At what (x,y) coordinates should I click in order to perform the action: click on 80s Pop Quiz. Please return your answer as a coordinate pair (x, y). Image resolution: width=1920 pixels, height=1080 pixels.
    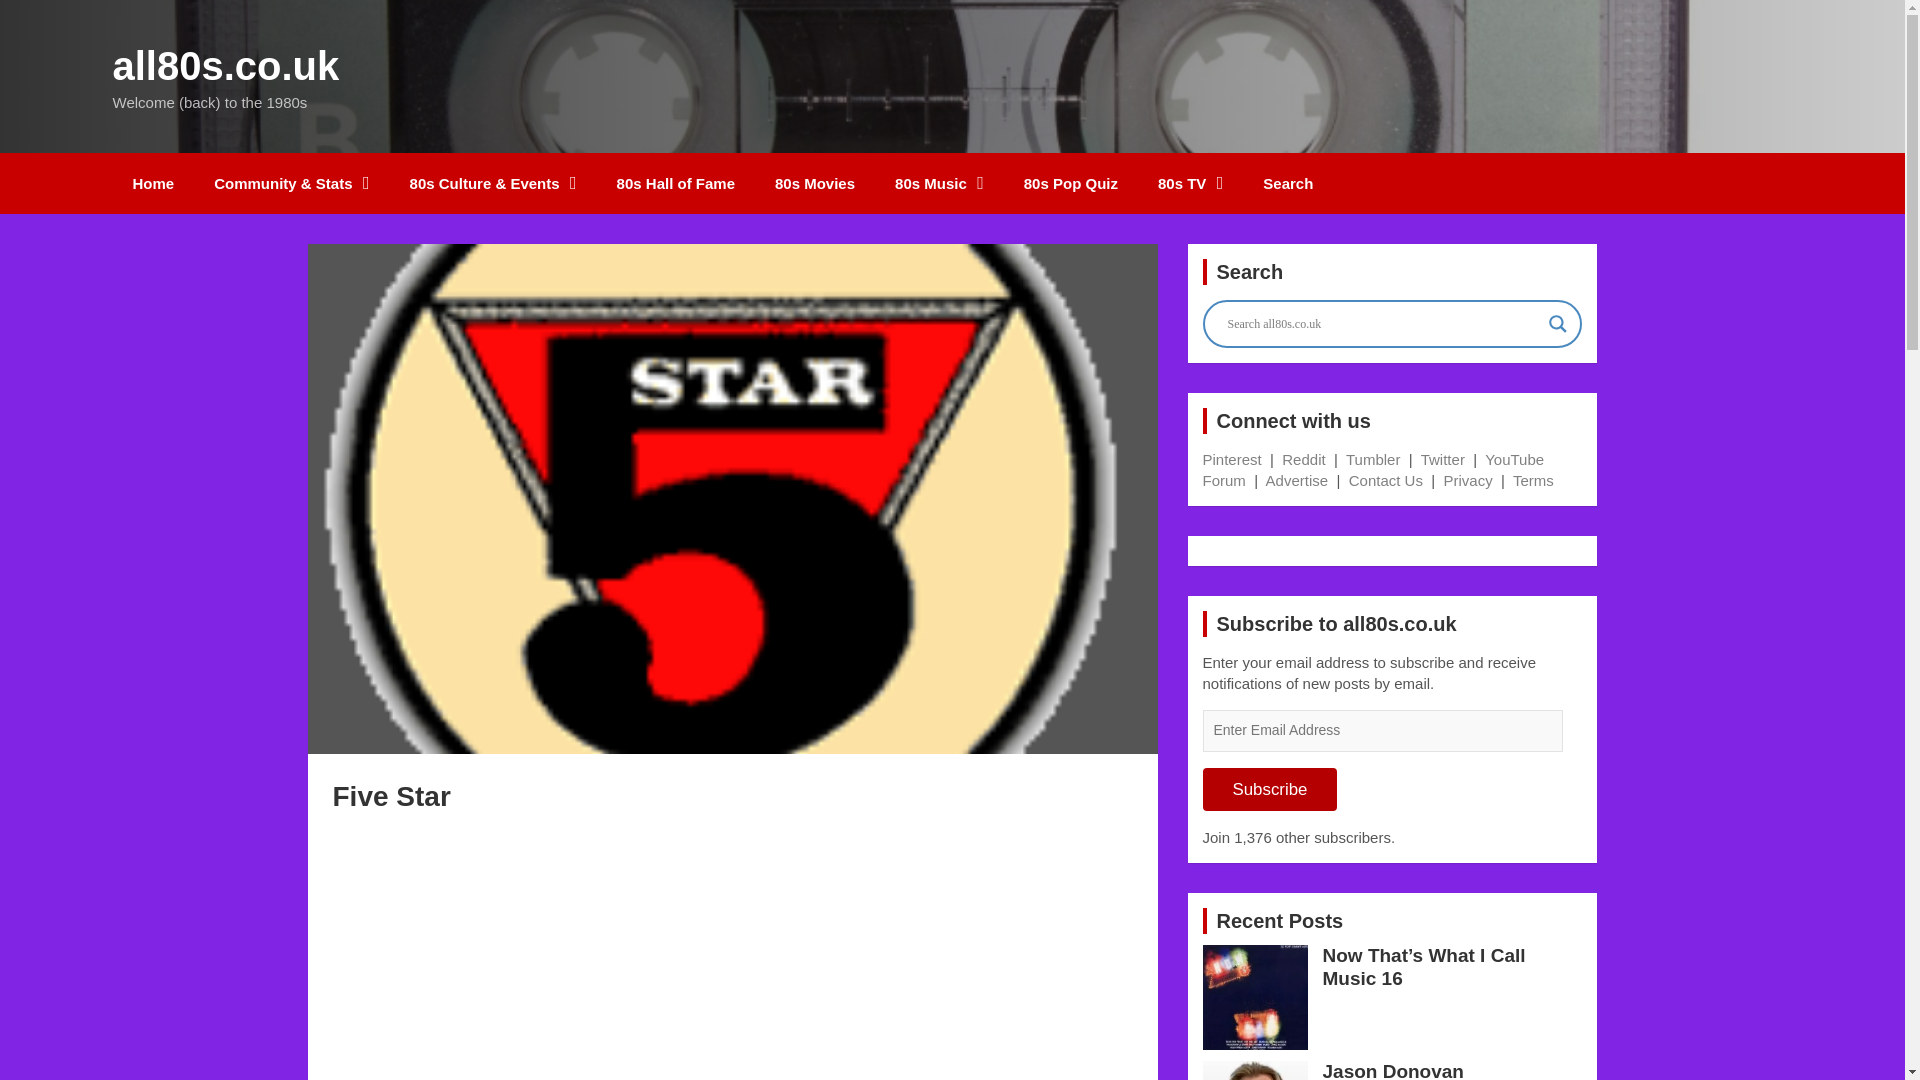
    Looking at the image, I should click on (1071, 183).